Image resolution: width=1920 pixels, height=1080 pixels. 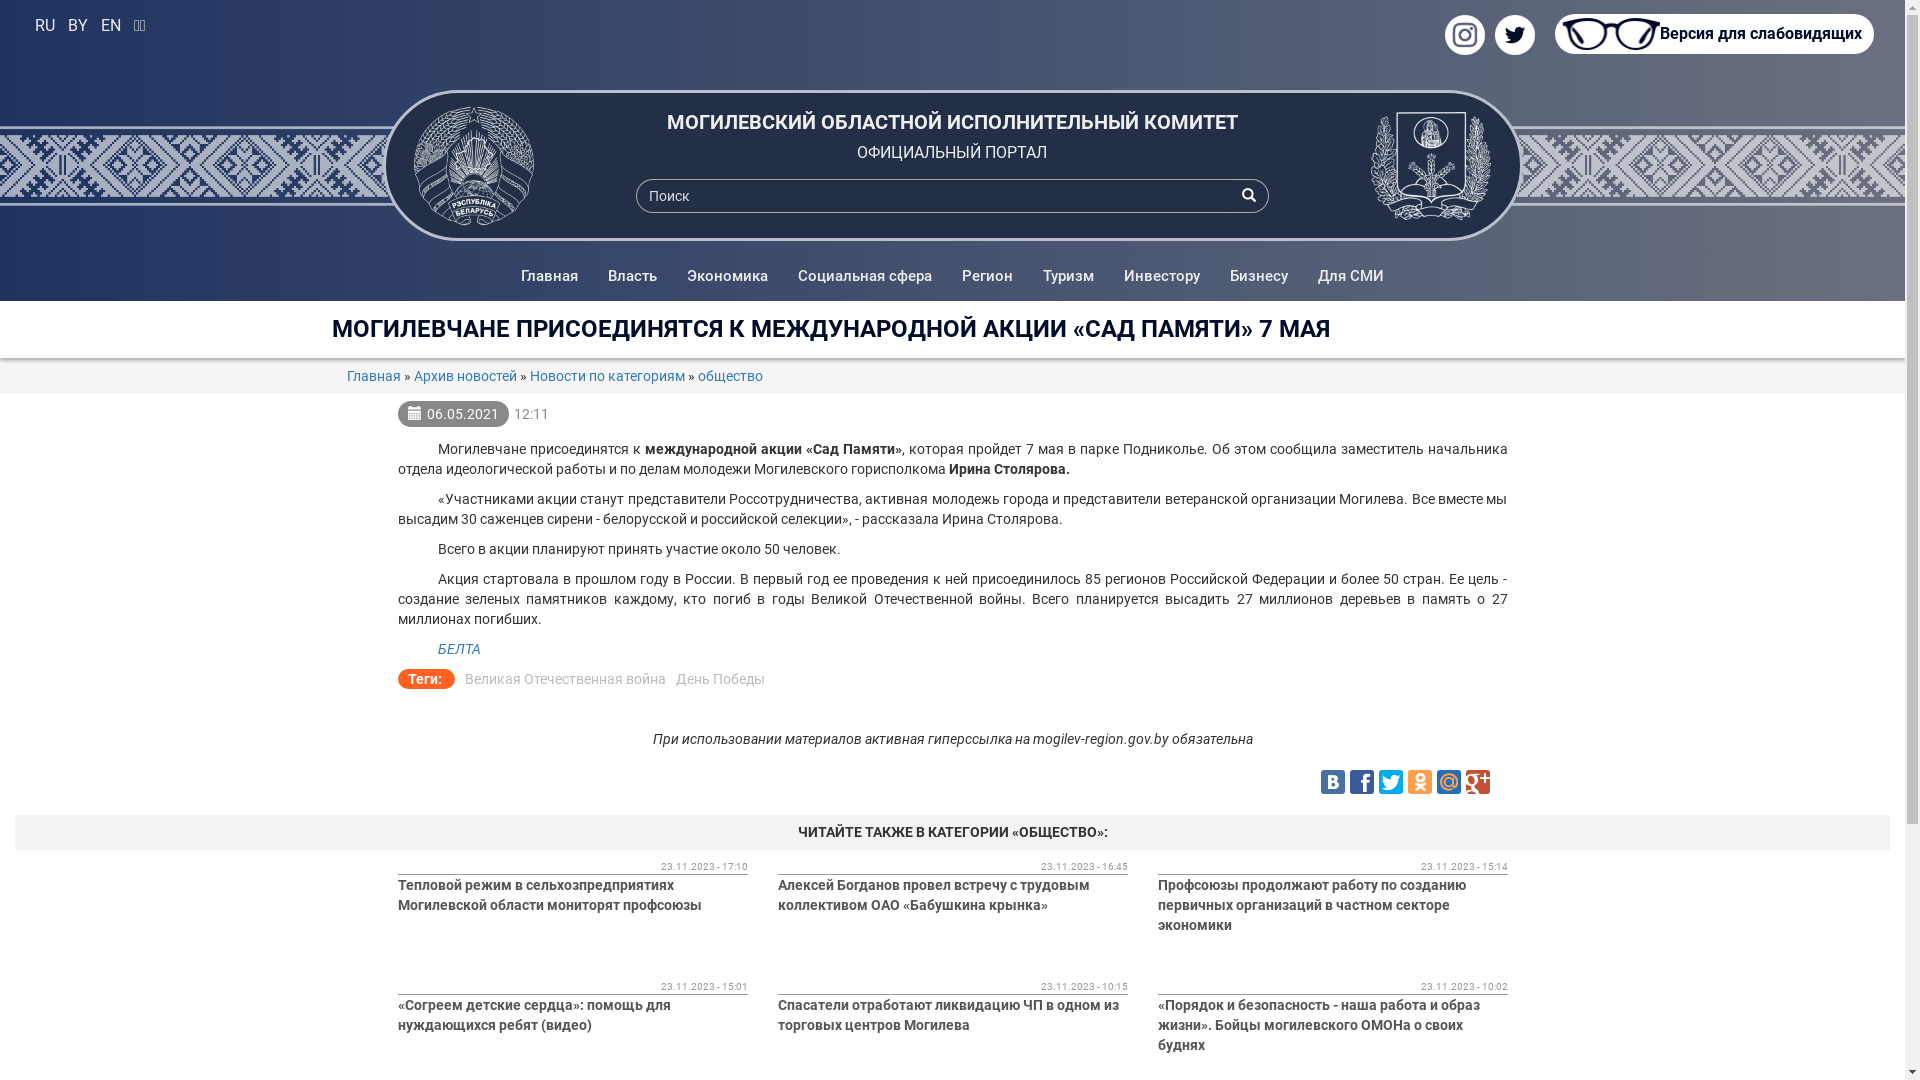 I want to click on BY, so click(x=78, y=26).